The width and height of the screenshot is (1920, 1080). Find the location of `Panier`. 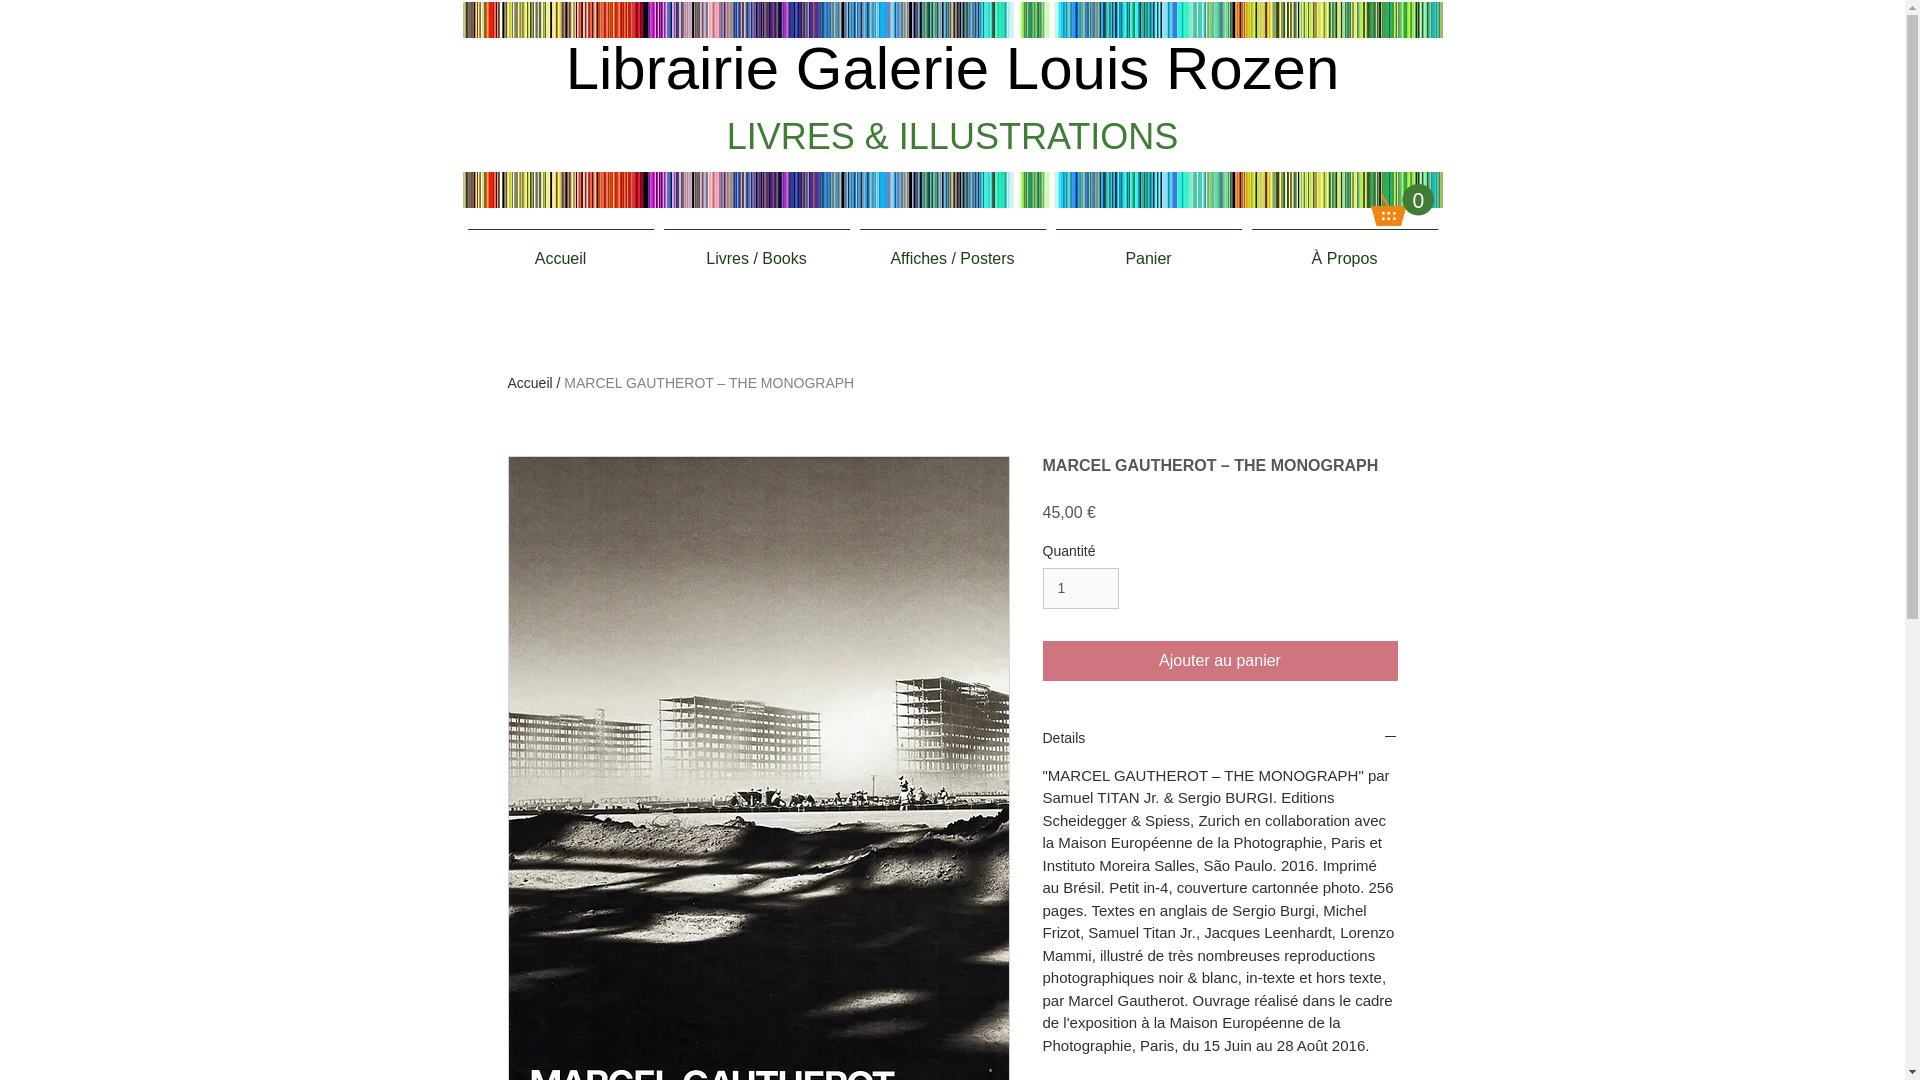

Panier is located at coordinates (1148, 250).